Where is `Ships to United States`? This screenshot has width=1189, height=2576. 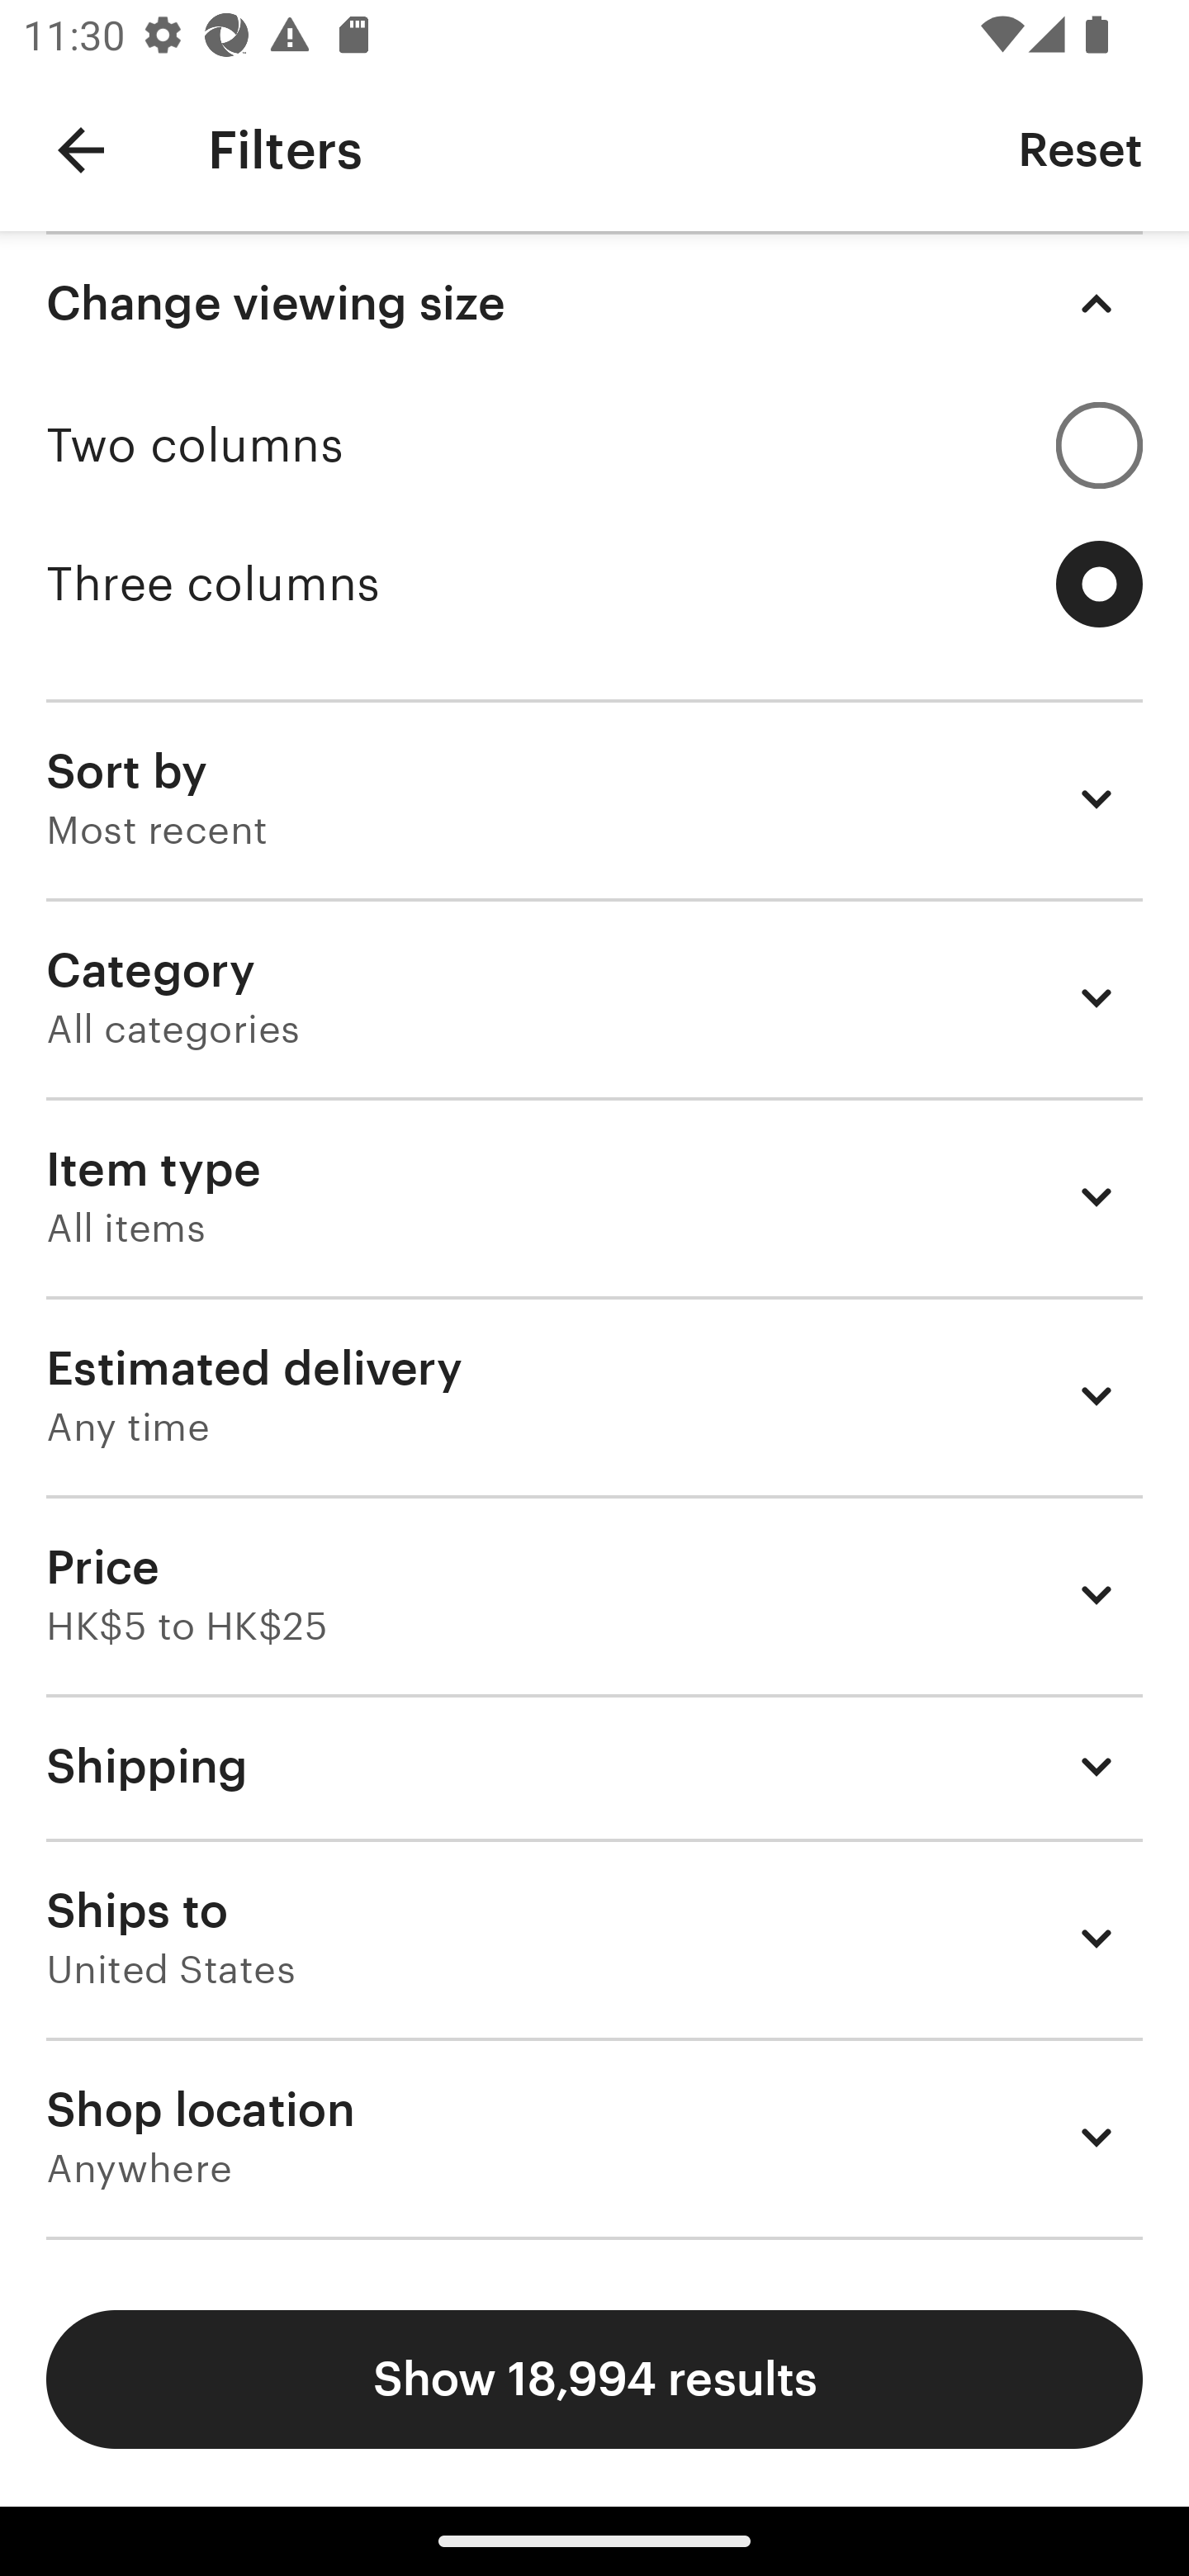 Ships to United States is located at coordinates (594, 1938).